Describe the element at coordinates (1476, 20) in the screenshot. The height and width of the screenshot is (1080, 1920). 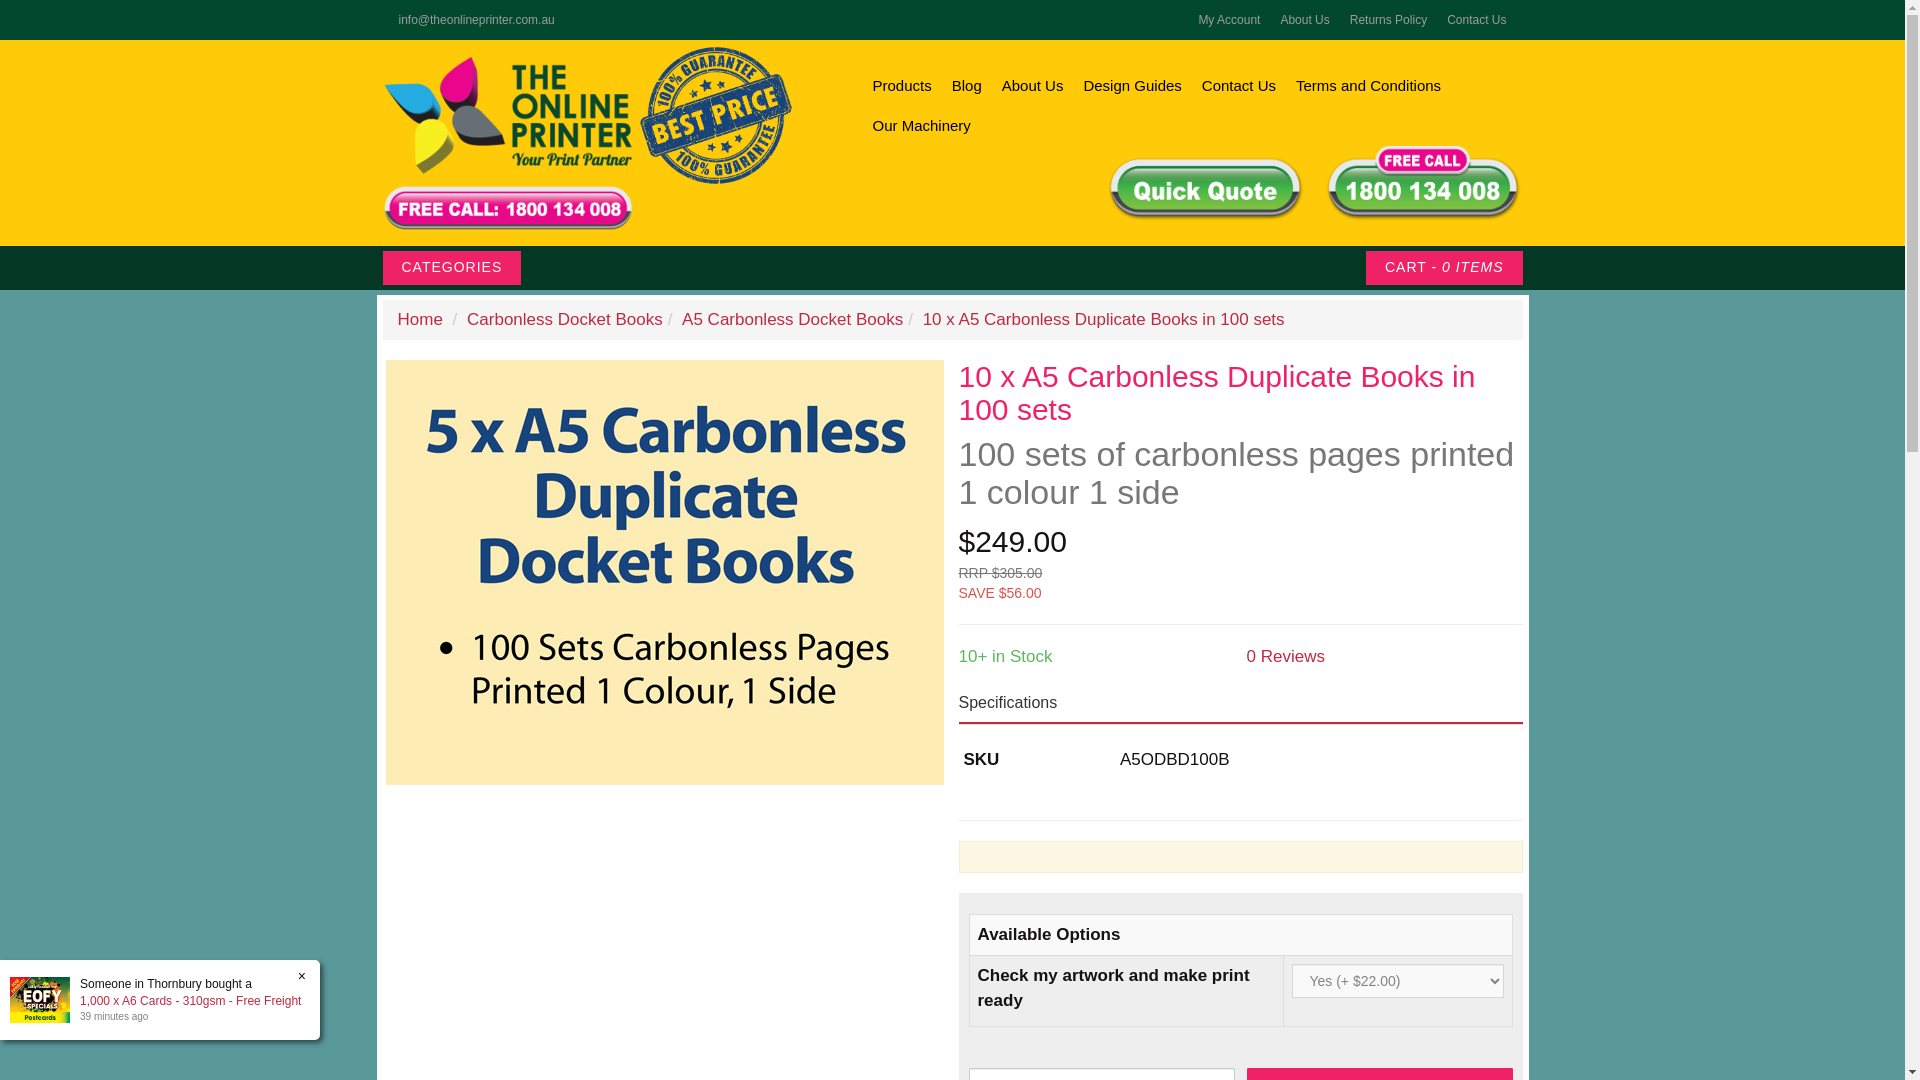
I see `Contact Us` at that location.